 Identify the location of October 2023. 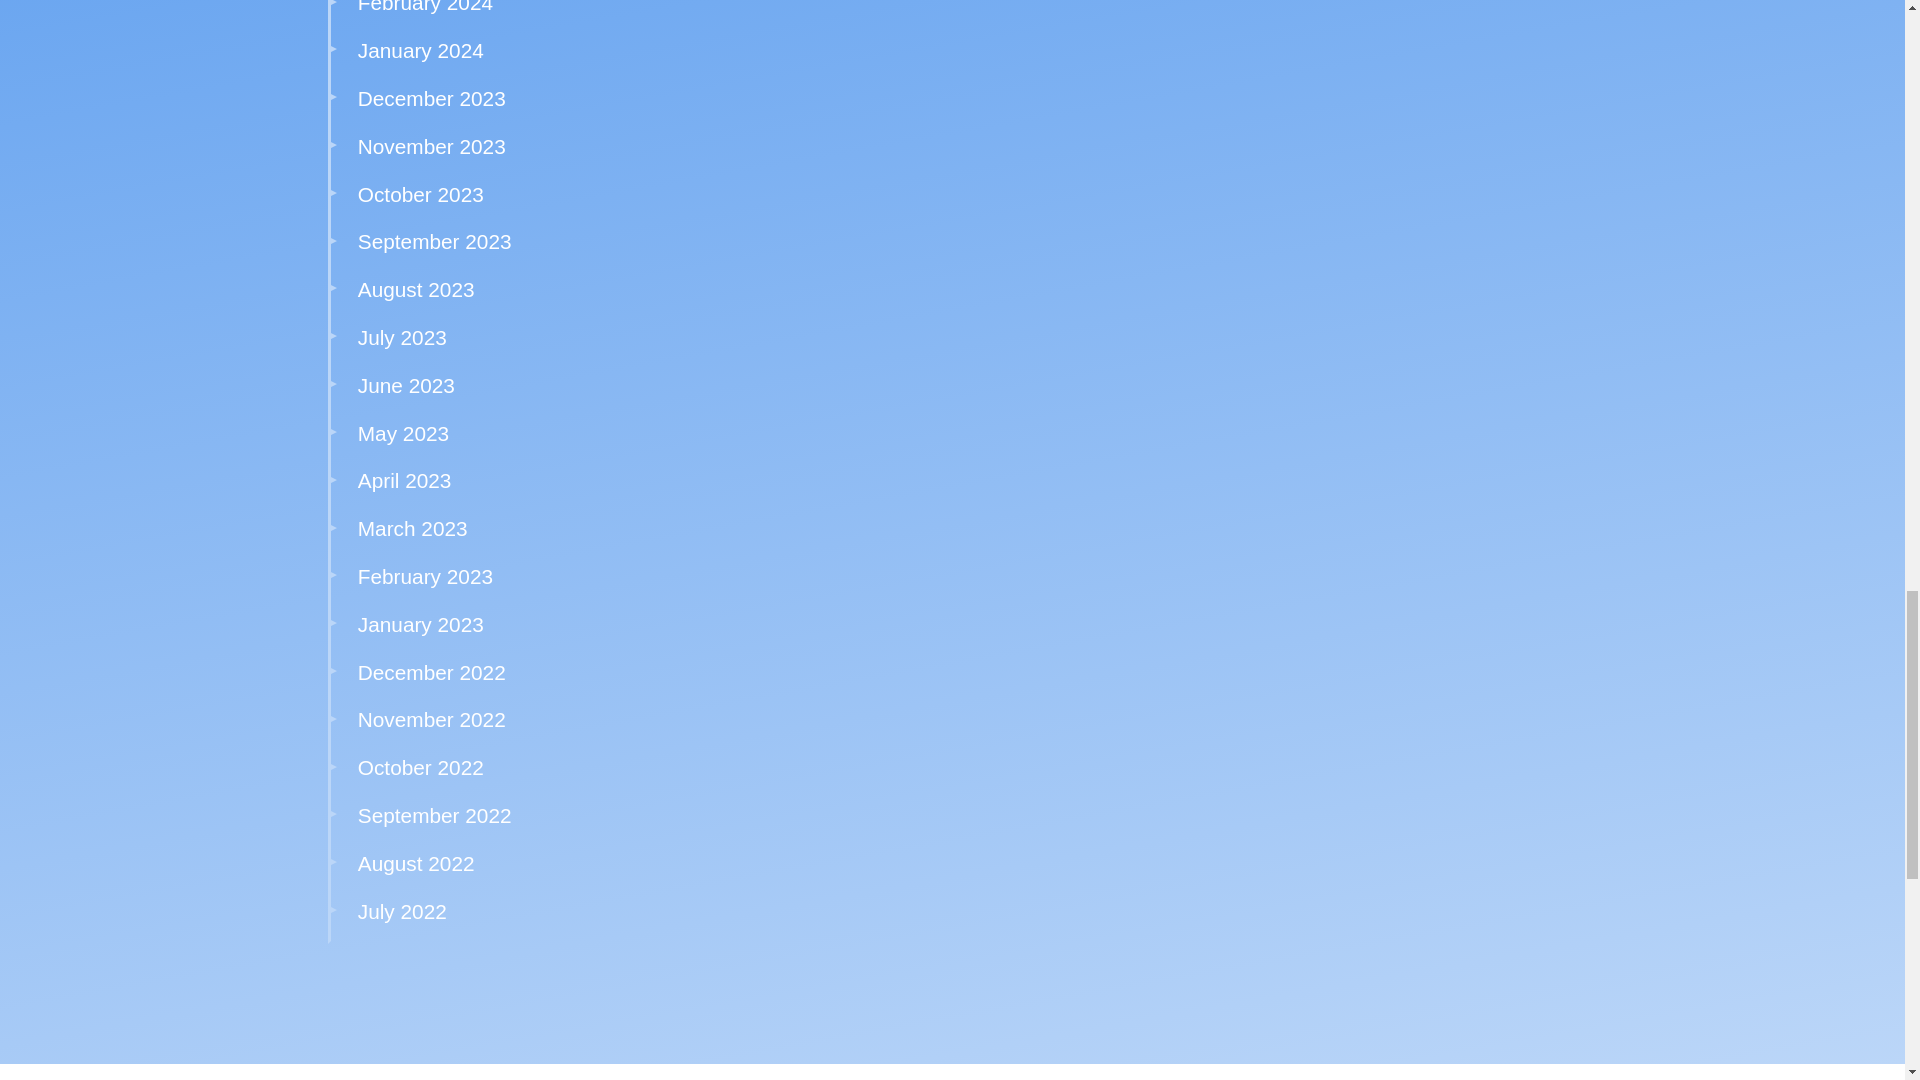
(420, 194).